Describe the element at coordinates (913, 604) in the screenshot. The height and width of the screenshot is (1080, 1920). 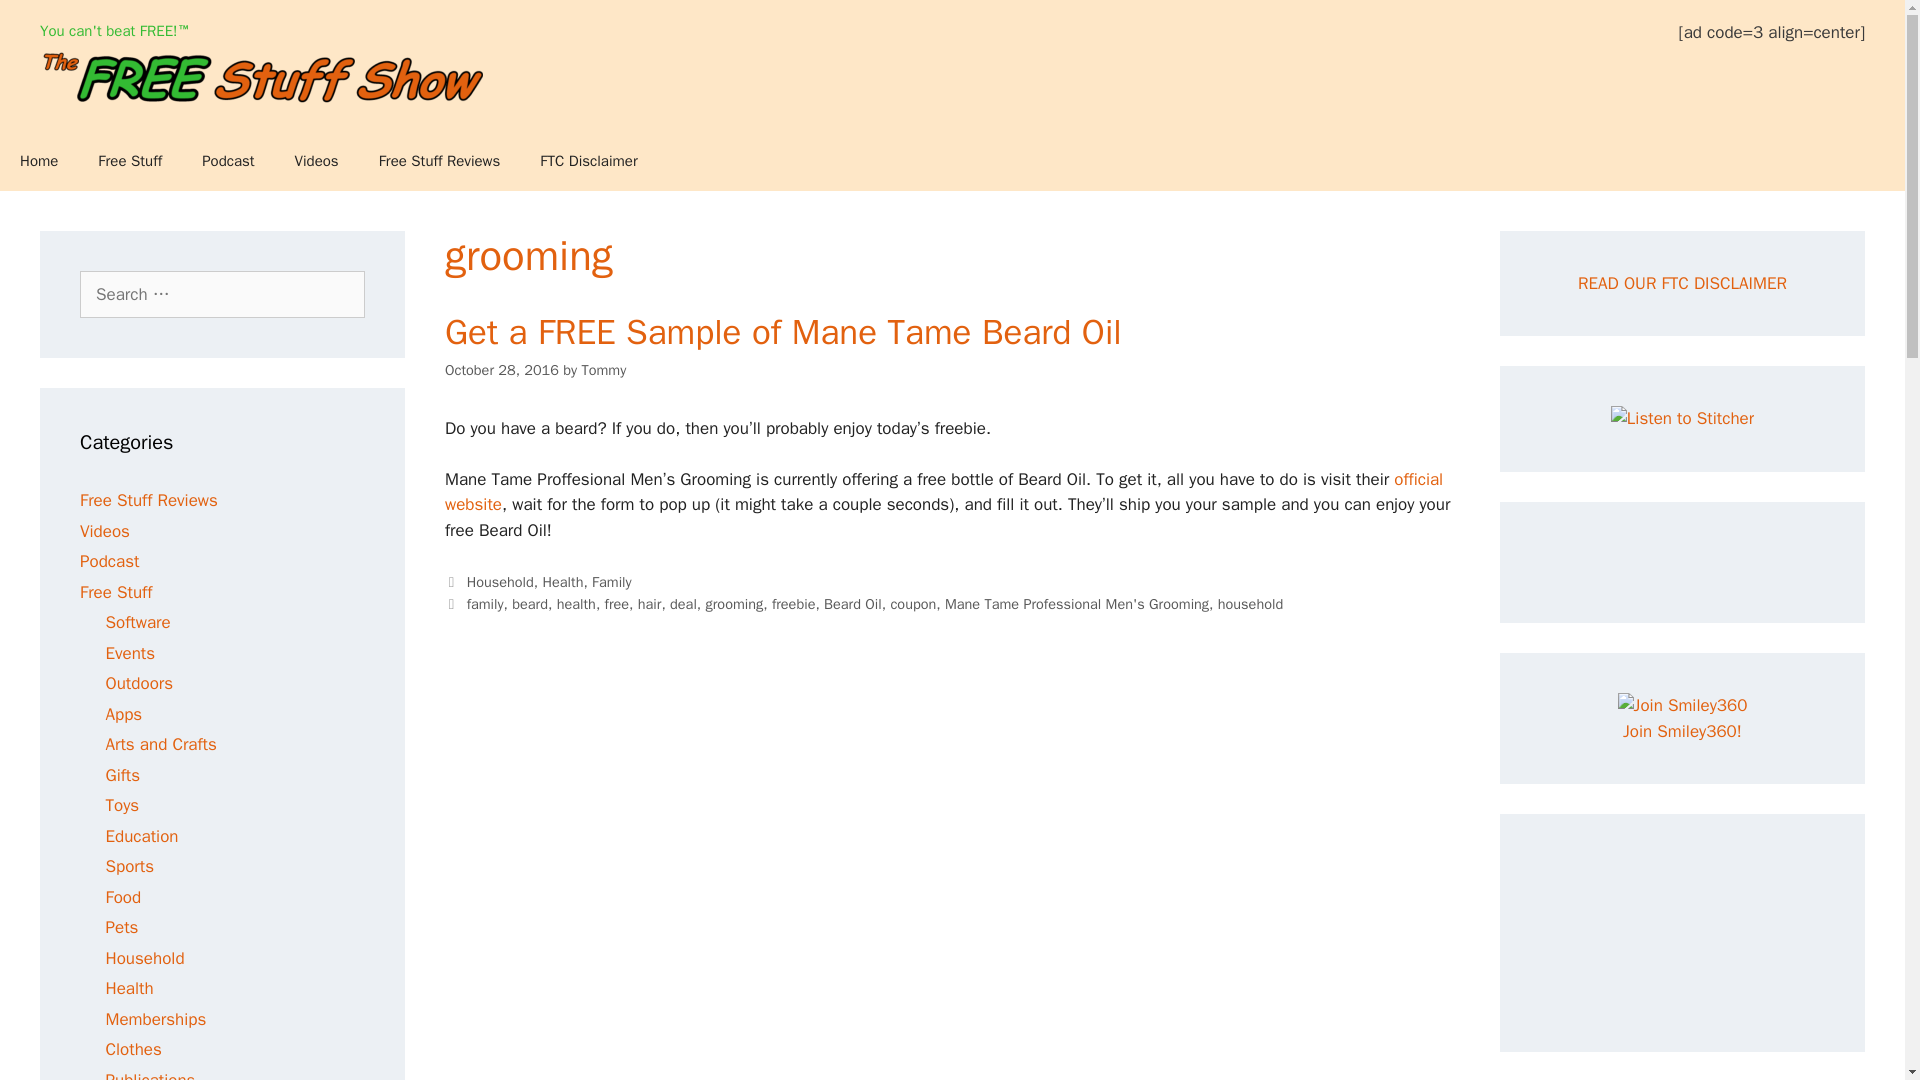
I see `coupon` at that location.